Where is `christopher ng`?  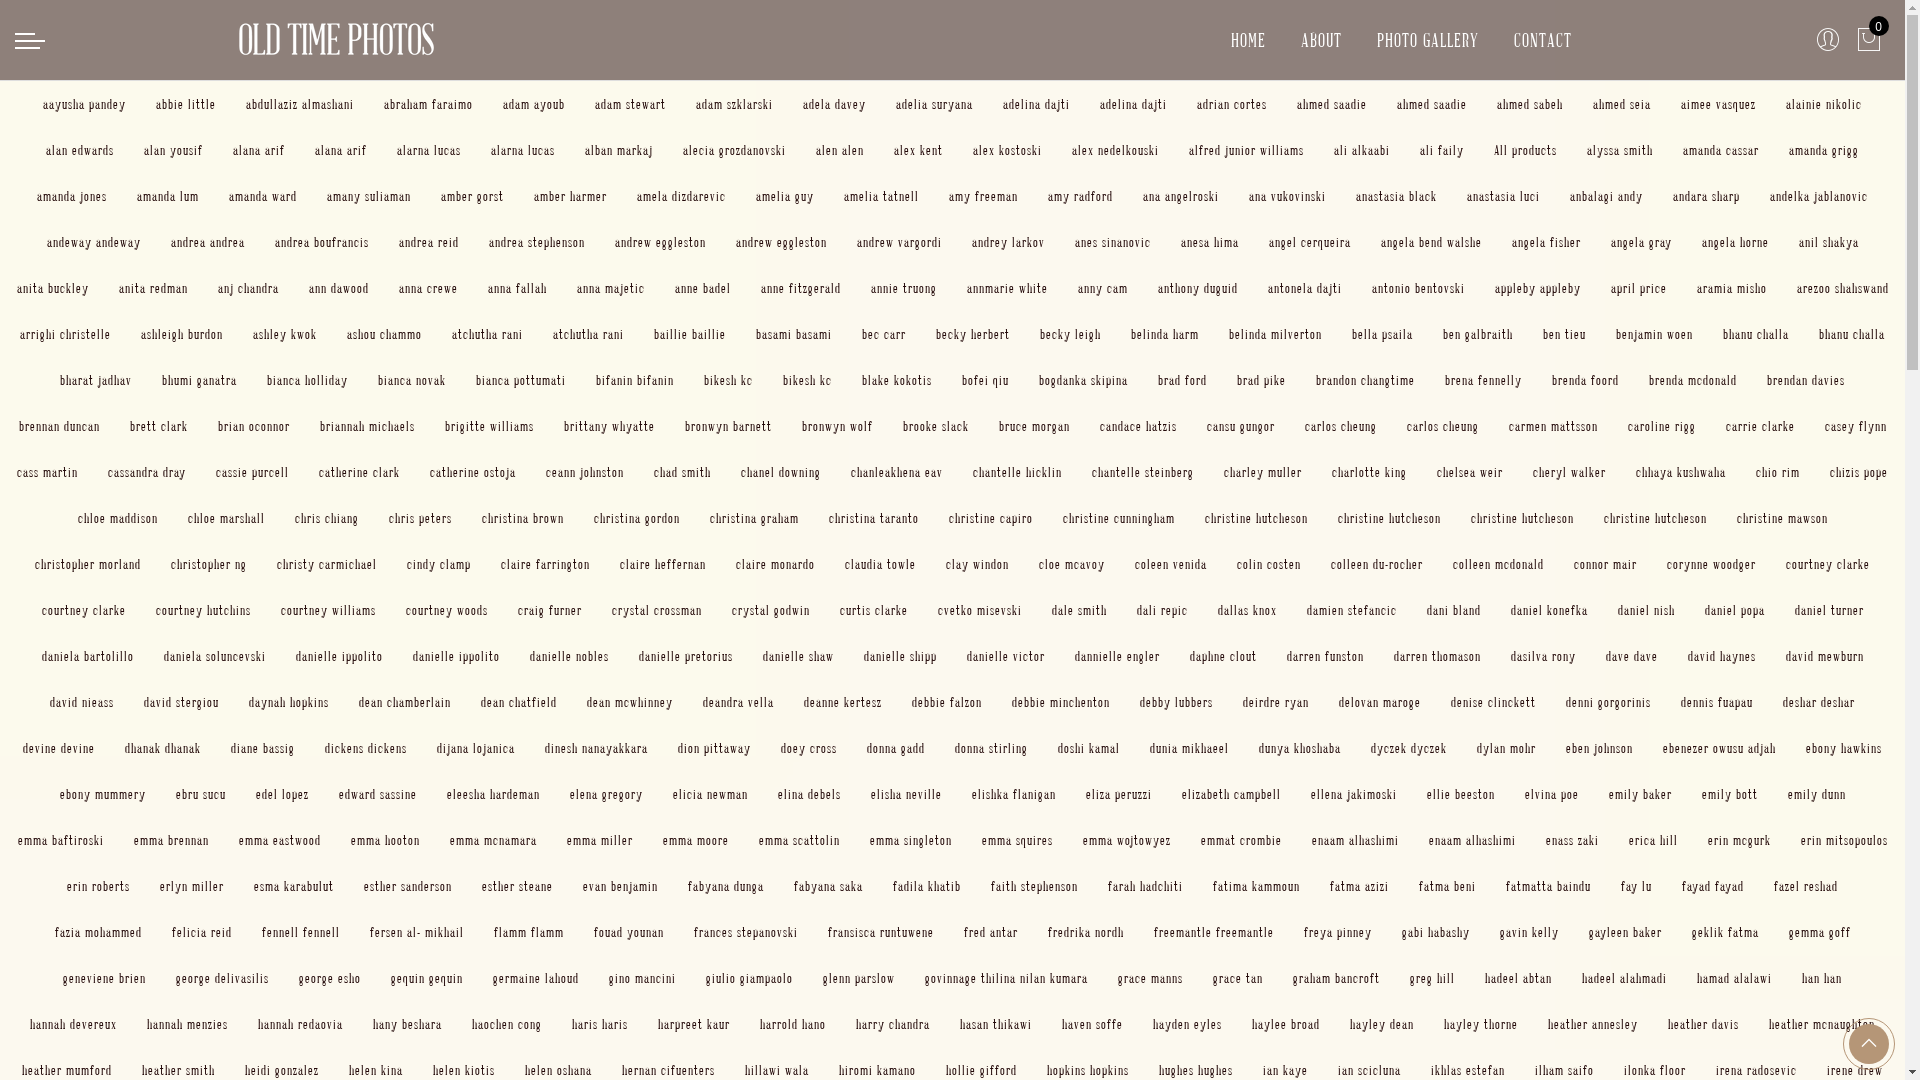
christopher ng is located at coordinates (208, 564).